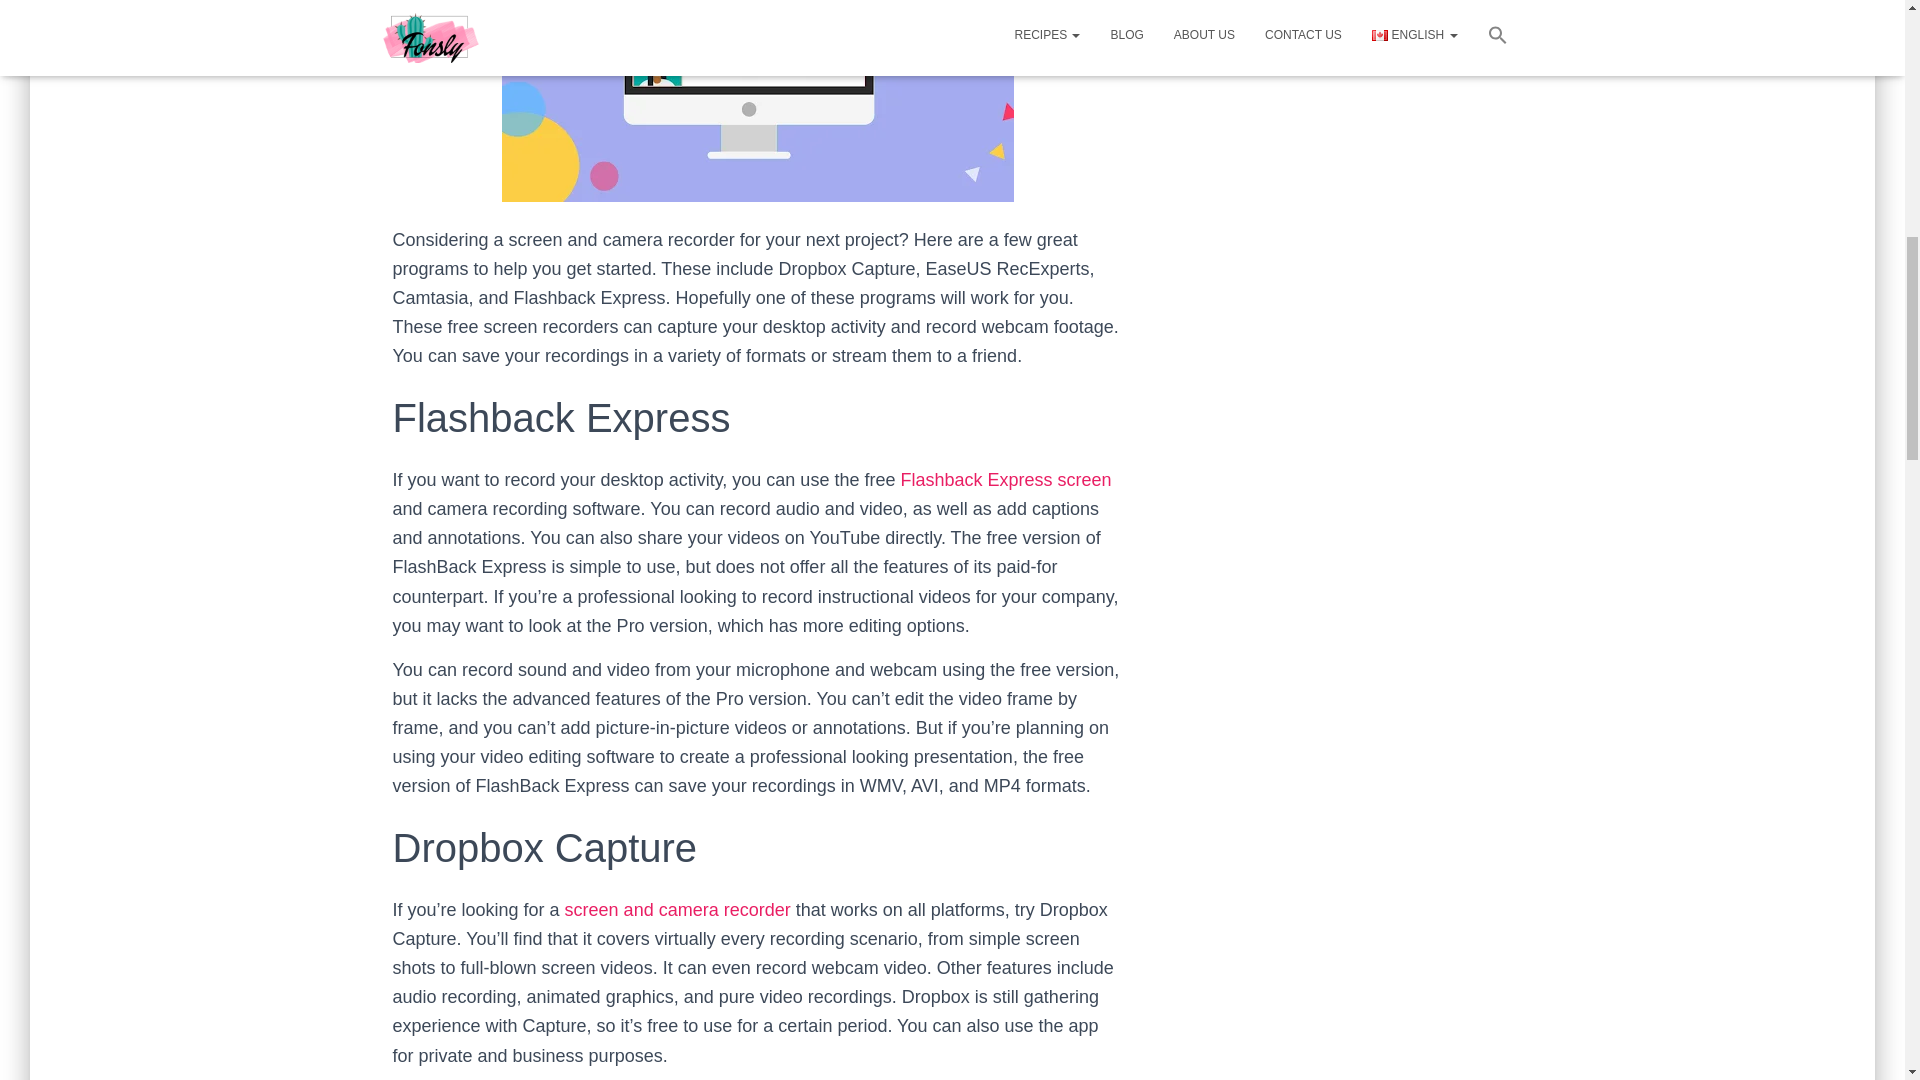  Describe the element at coordinates (678, 910) in the screenshot. I see `screen and camera recorder` at that location.